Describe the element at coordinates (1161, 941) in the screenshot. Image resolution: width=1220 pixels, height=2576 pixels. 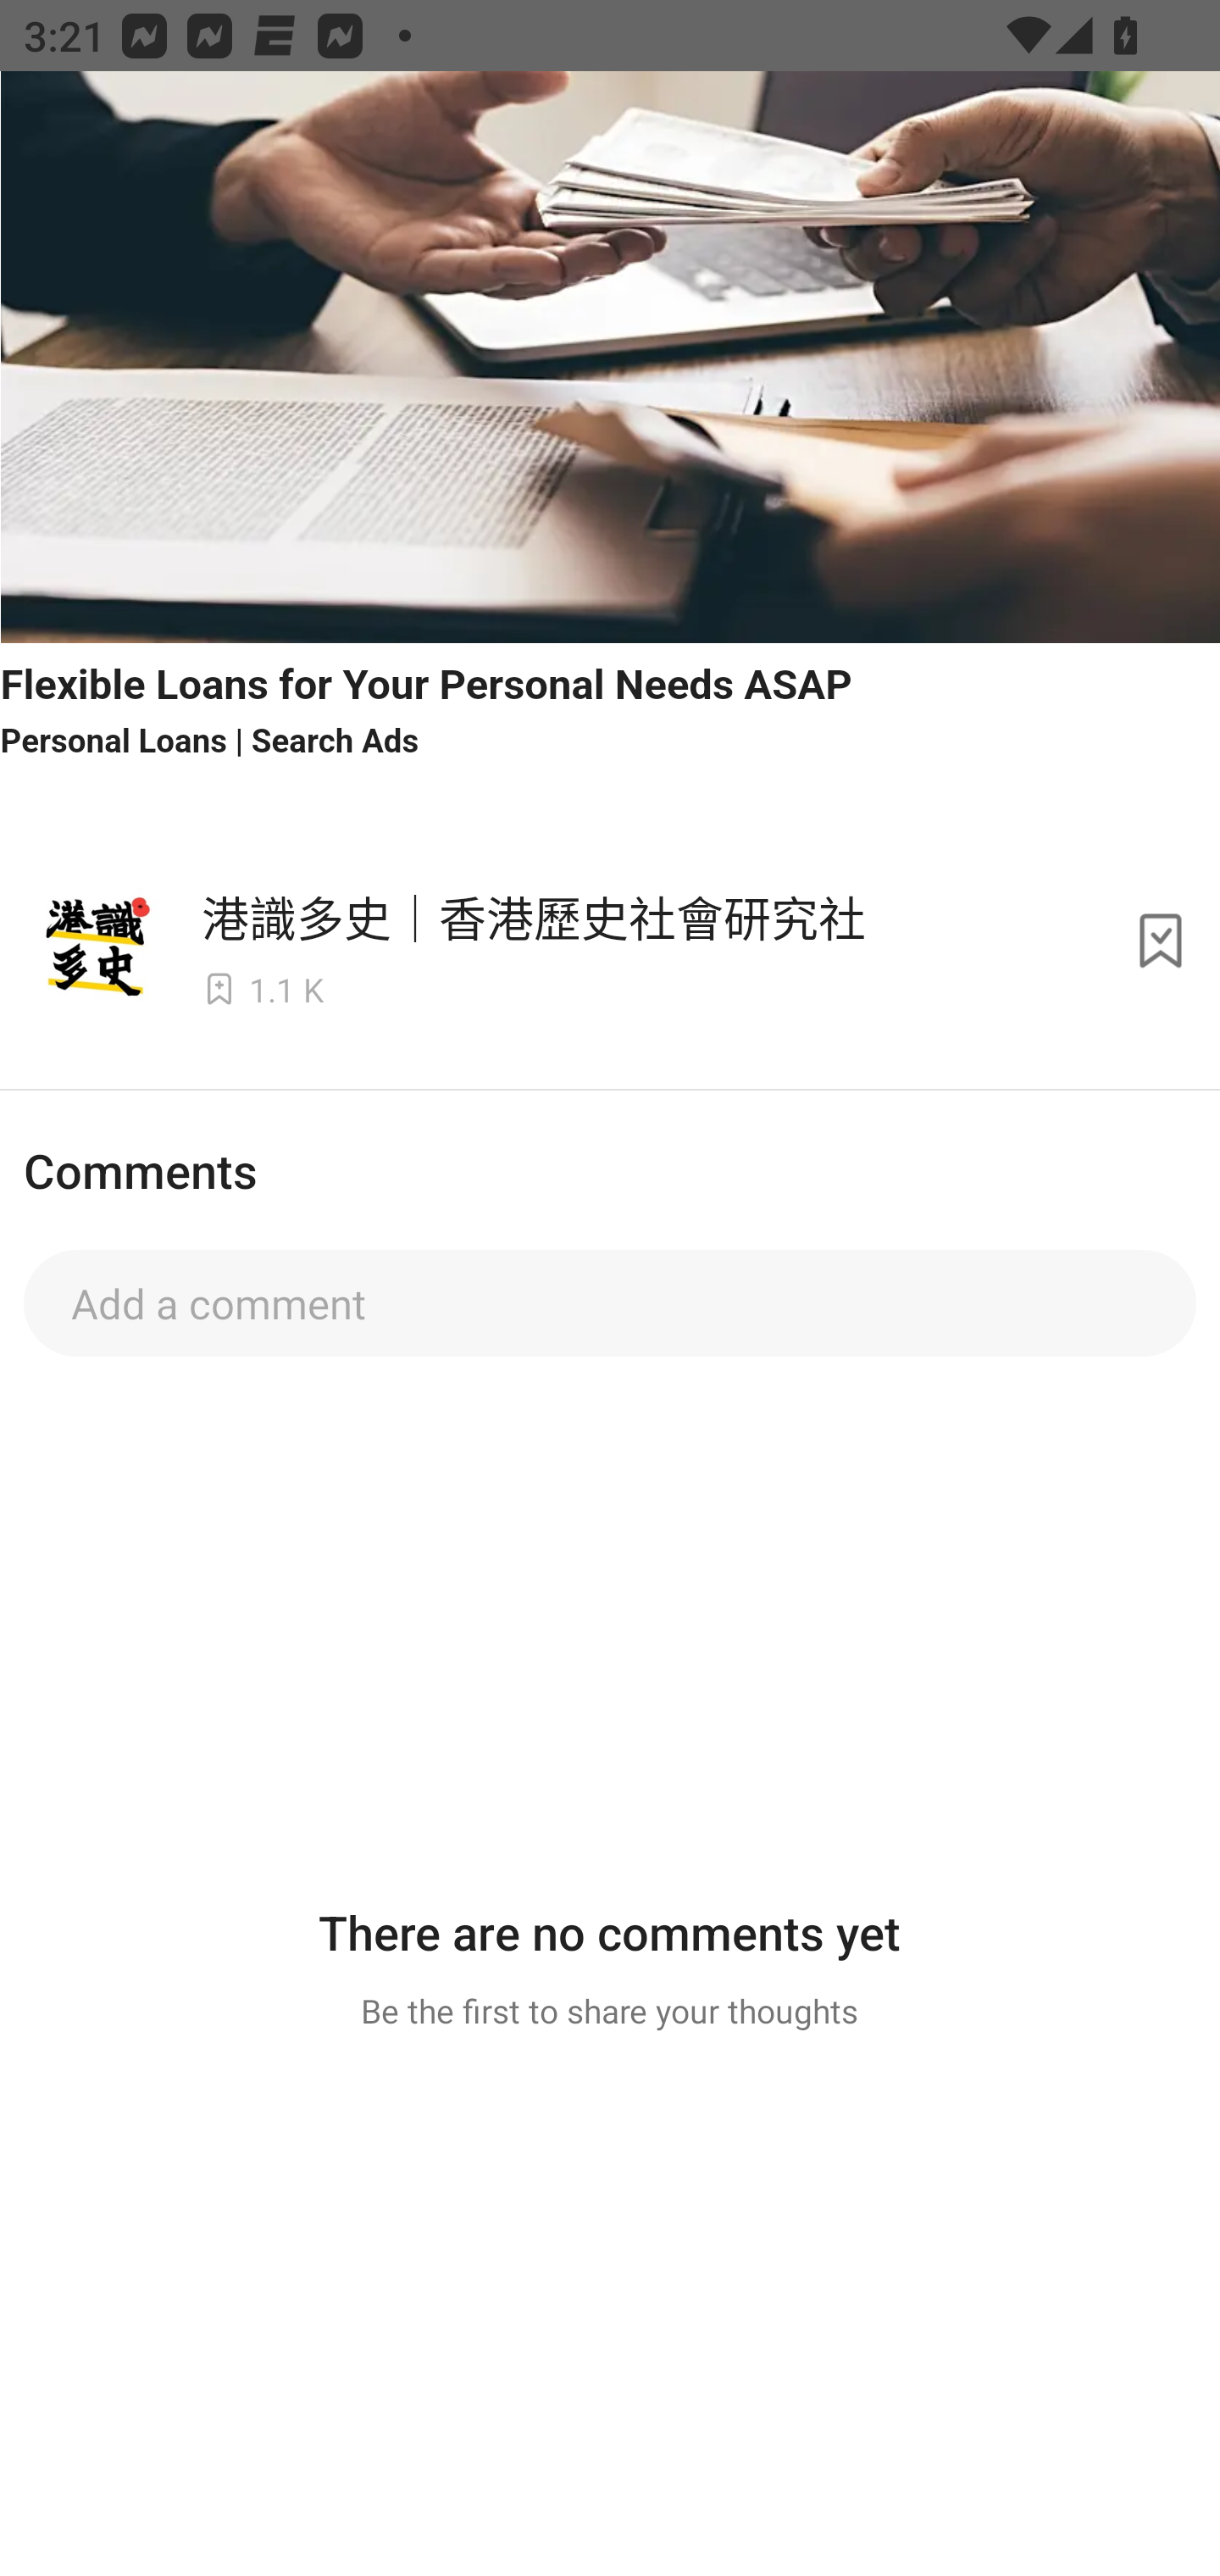
I see `Subscribe` at that location.